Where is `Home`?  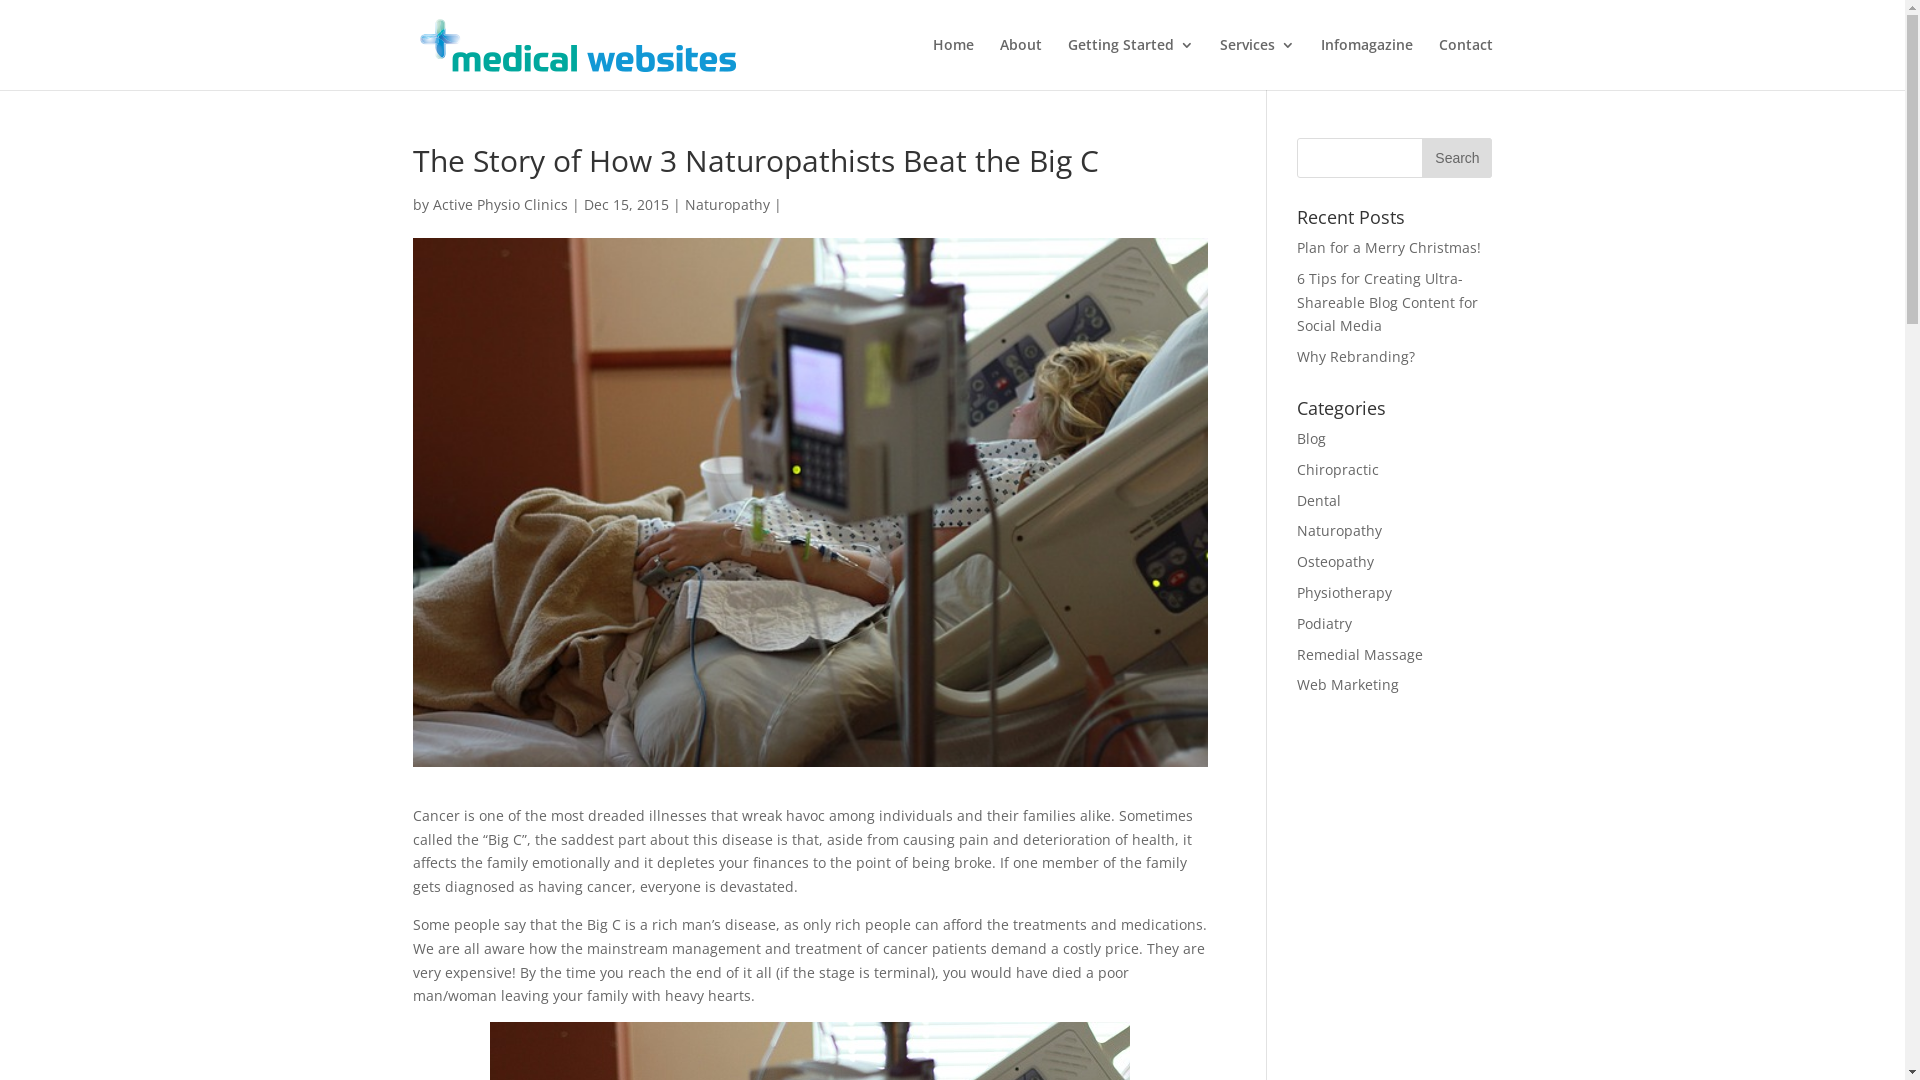
Home is located at coordinates (952, 64).